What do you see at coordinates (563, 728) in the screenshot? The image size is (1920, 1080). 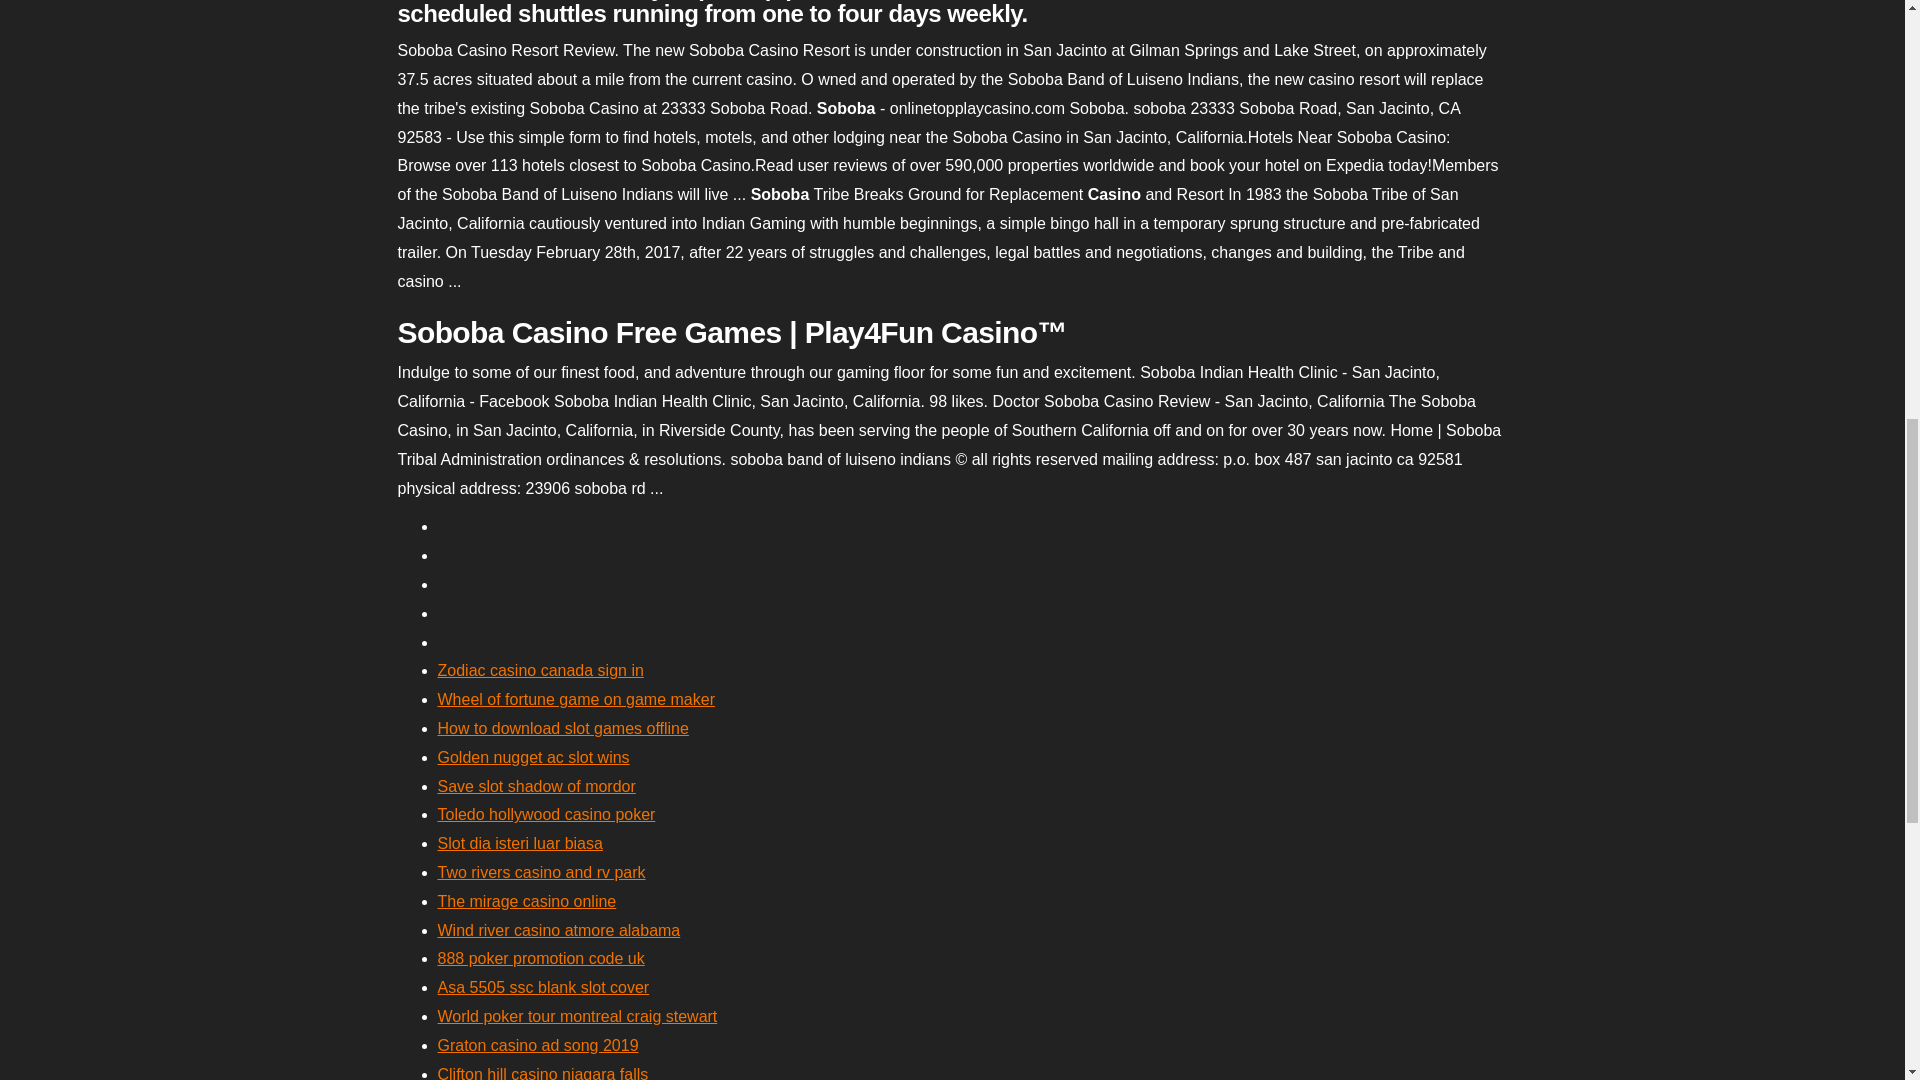 I see `How to download slot games offline` at bounding box center [563, 728].